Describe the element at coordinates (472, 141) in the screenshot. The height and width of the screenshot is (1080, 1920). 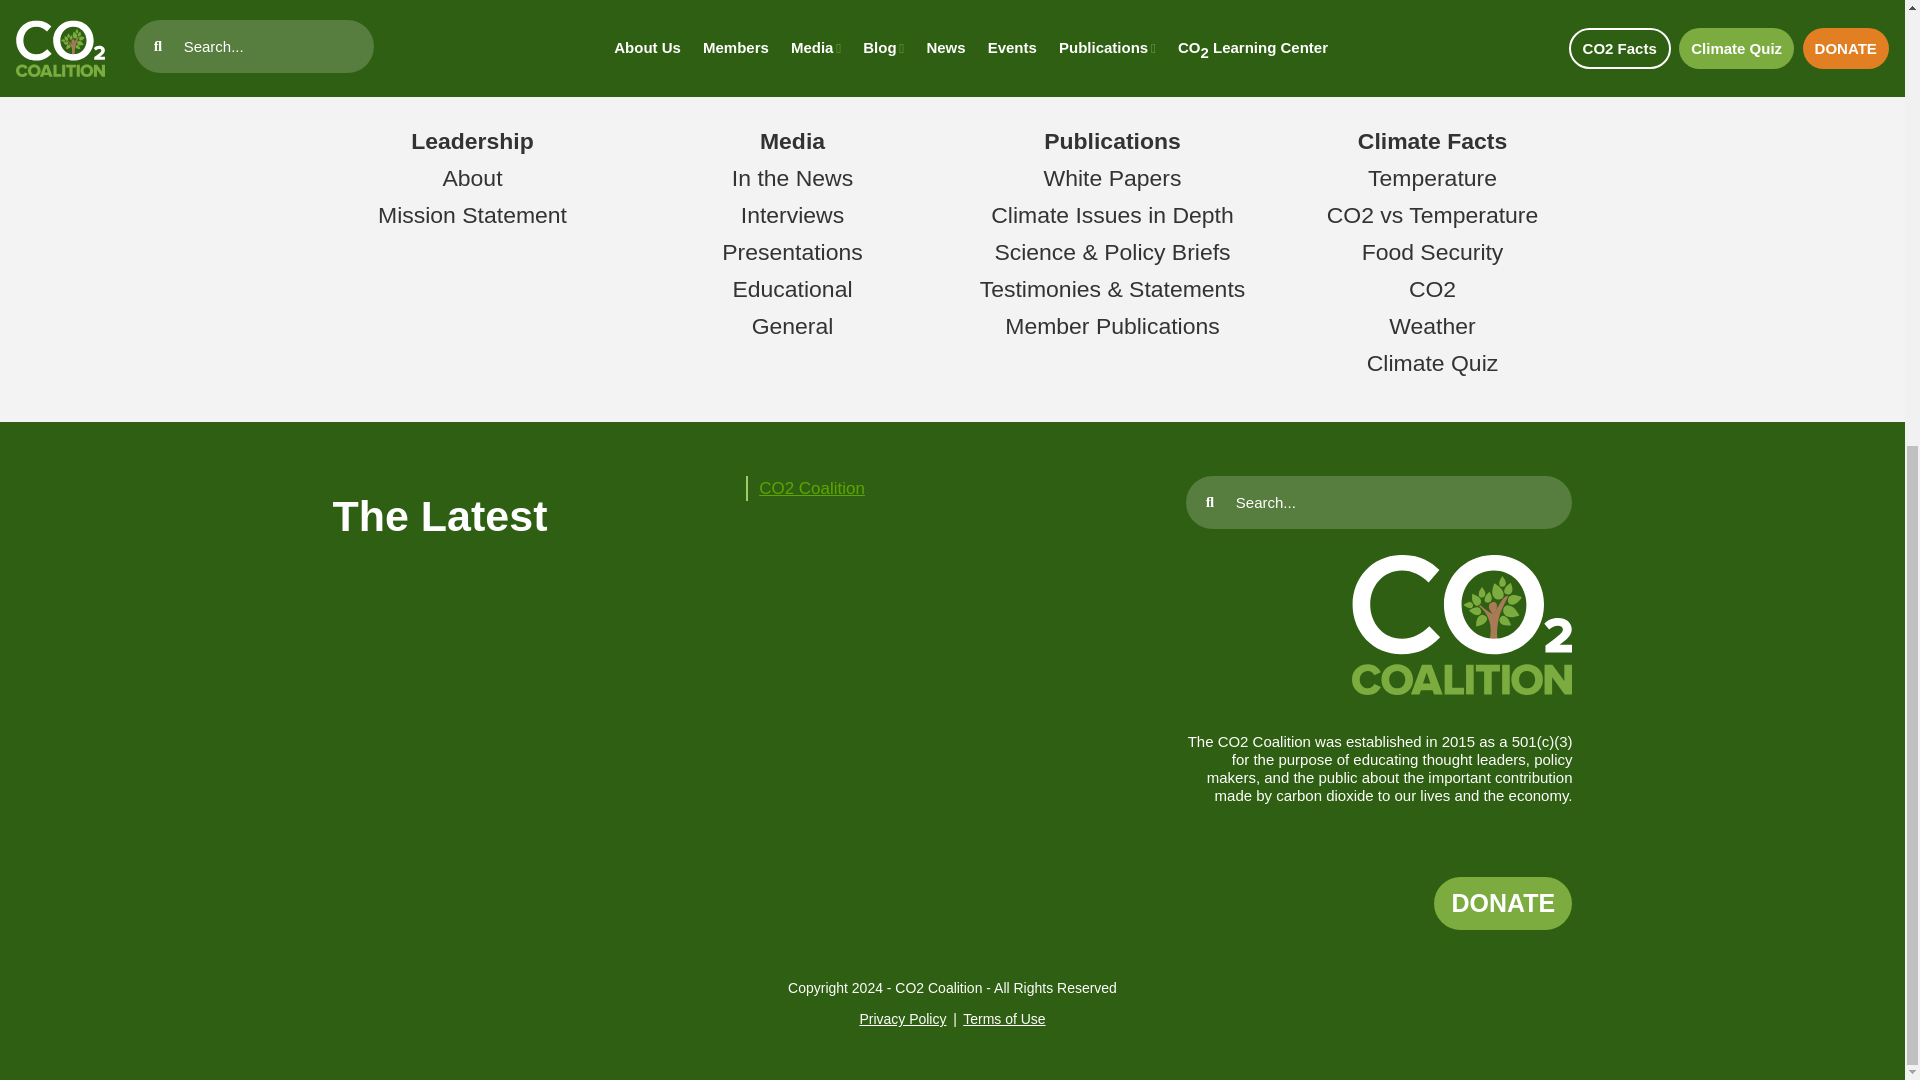
I see `Leadership` at that location.